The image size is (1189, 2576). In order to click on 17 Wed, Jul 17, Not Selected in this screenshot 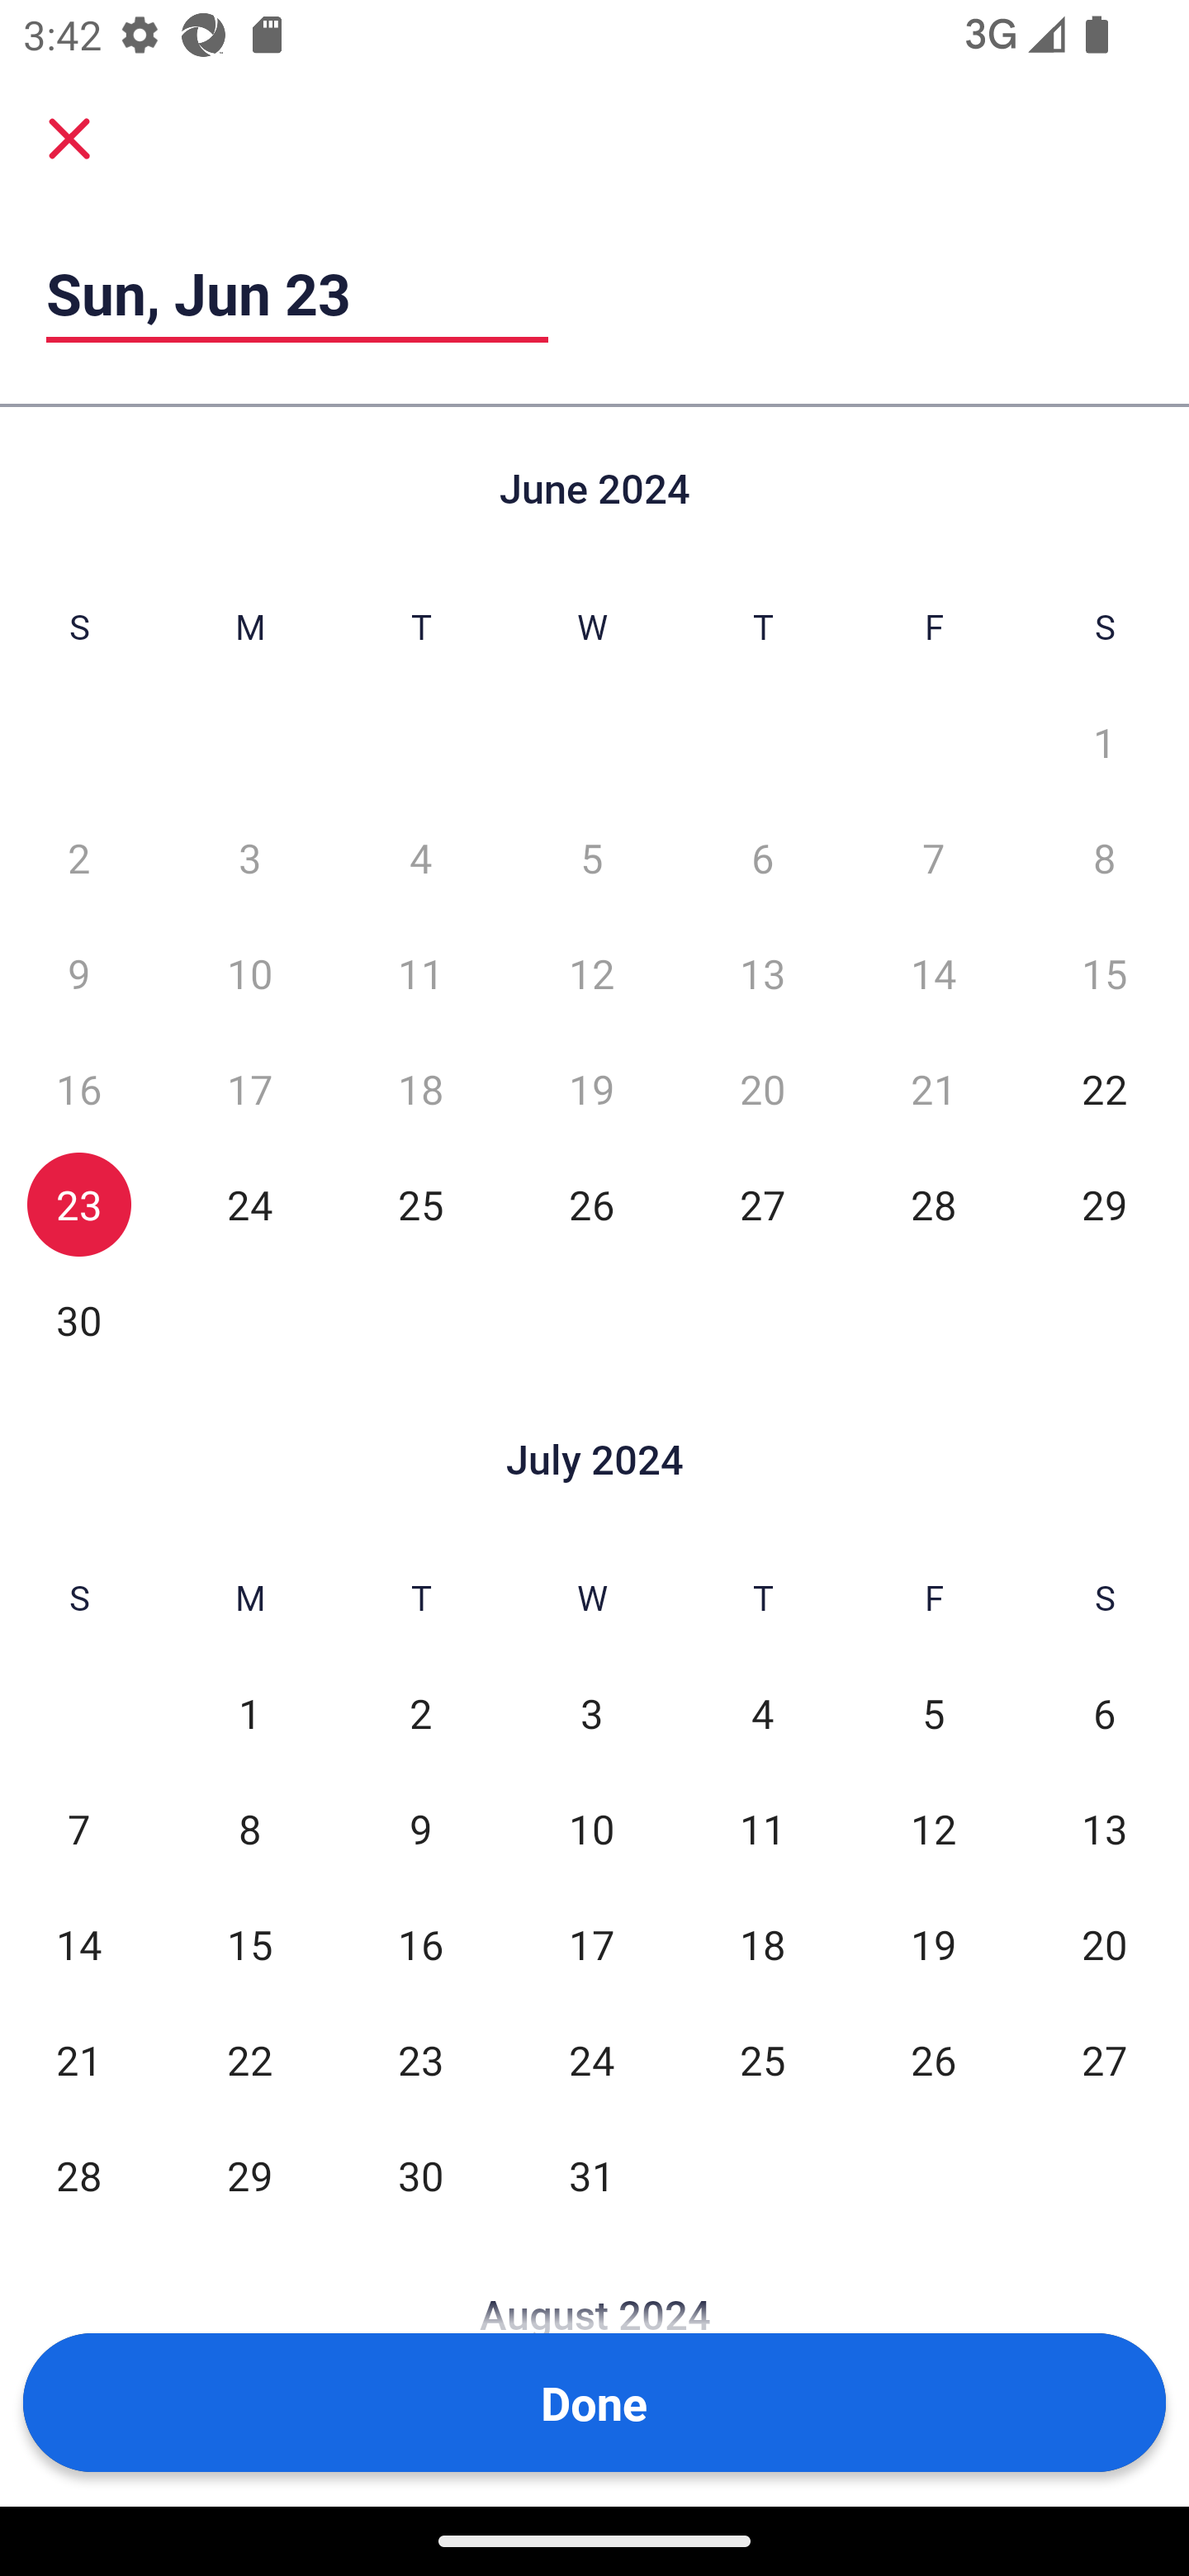, I will do `click(591, 1944)`.